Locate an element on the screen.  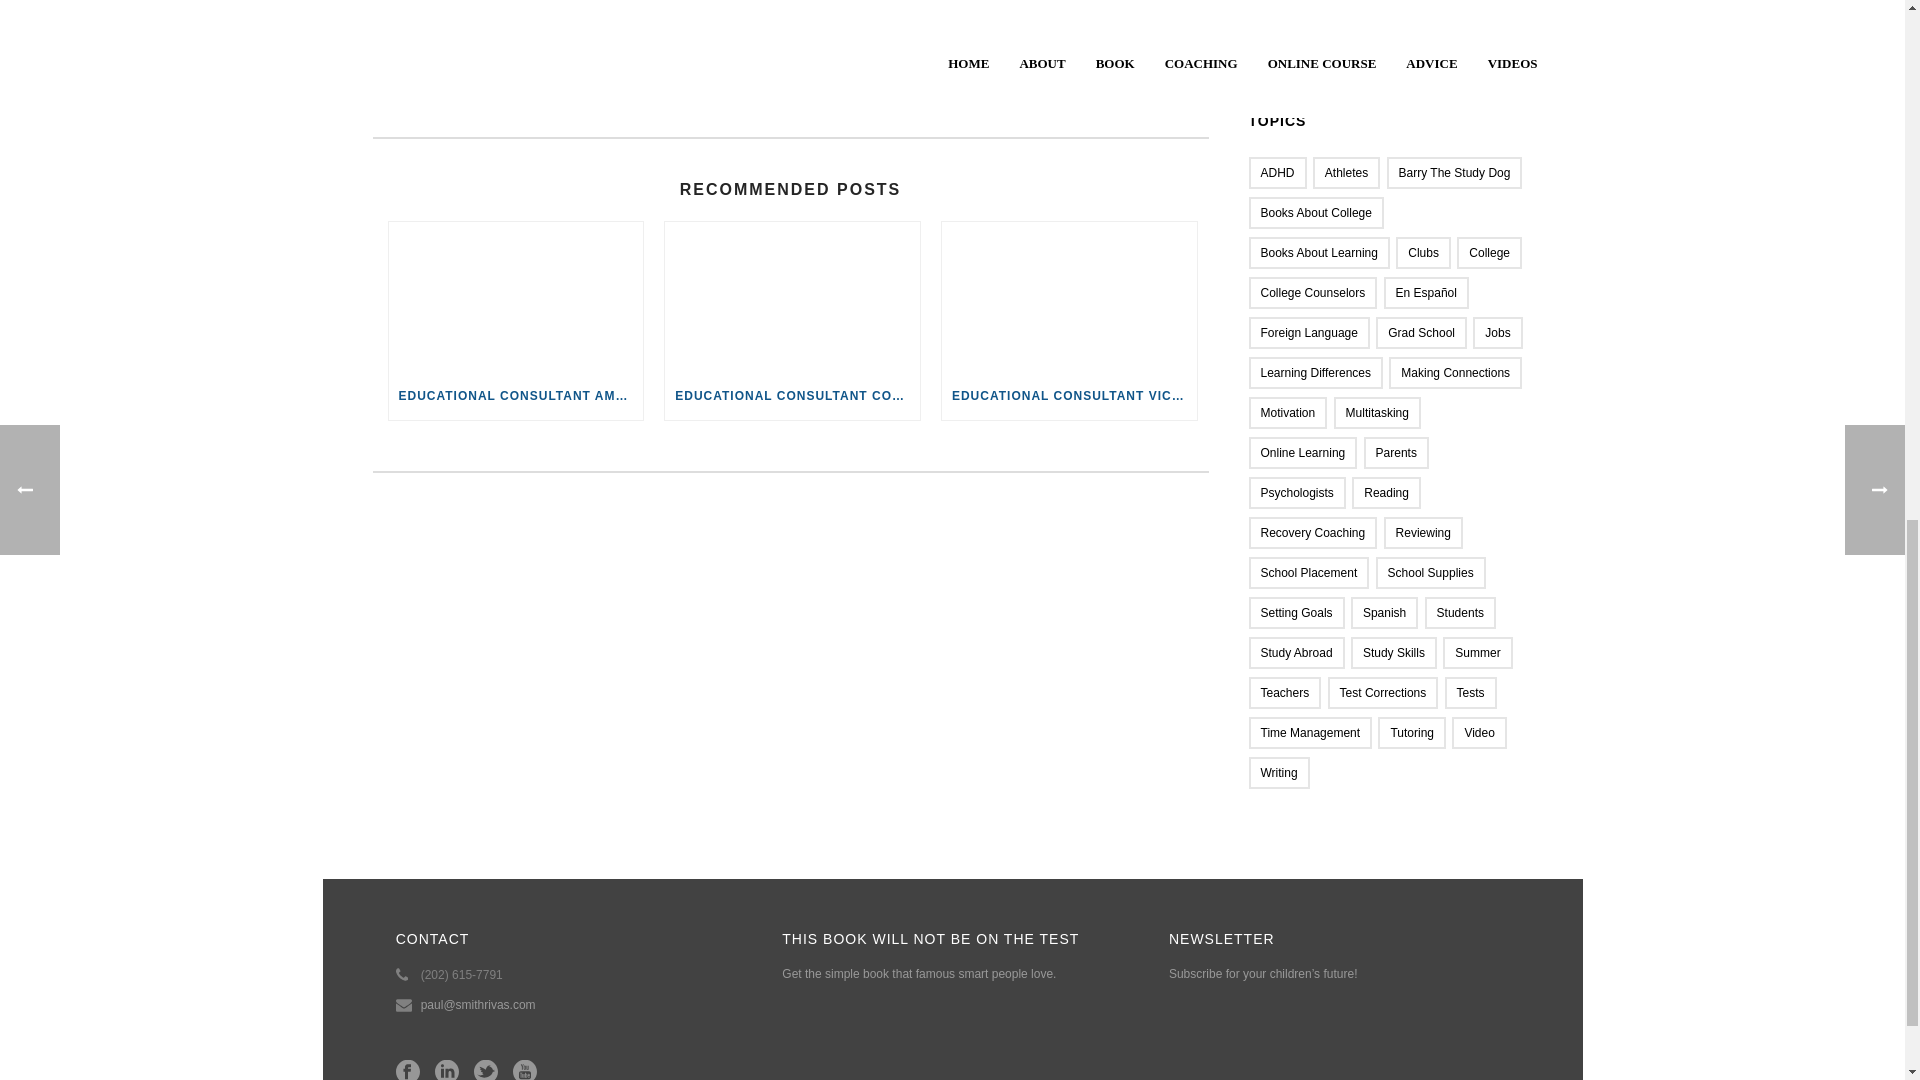
Educational Consultant Victoria Tillson Evans is located at coordinates (1069, 296).